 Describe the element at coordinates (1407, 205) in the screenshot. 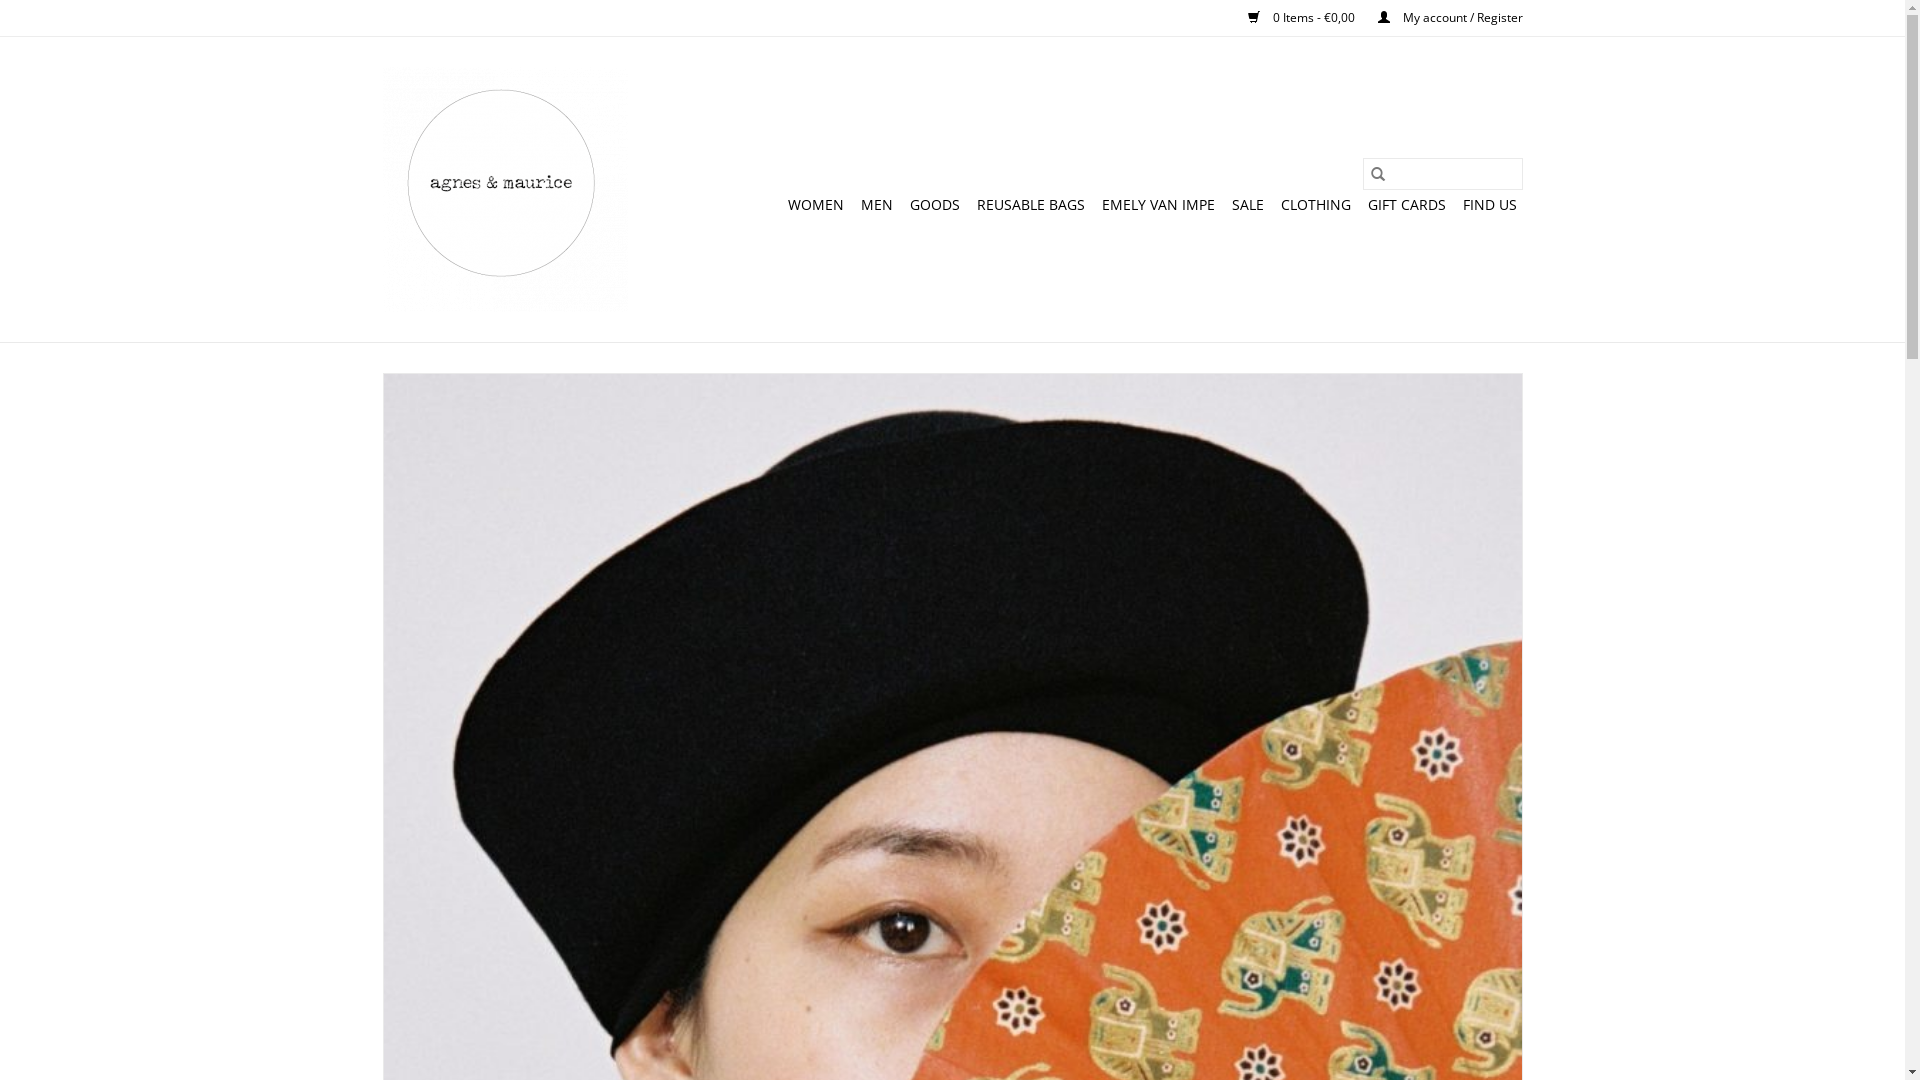

I see `GIFT CARDS` at that location.